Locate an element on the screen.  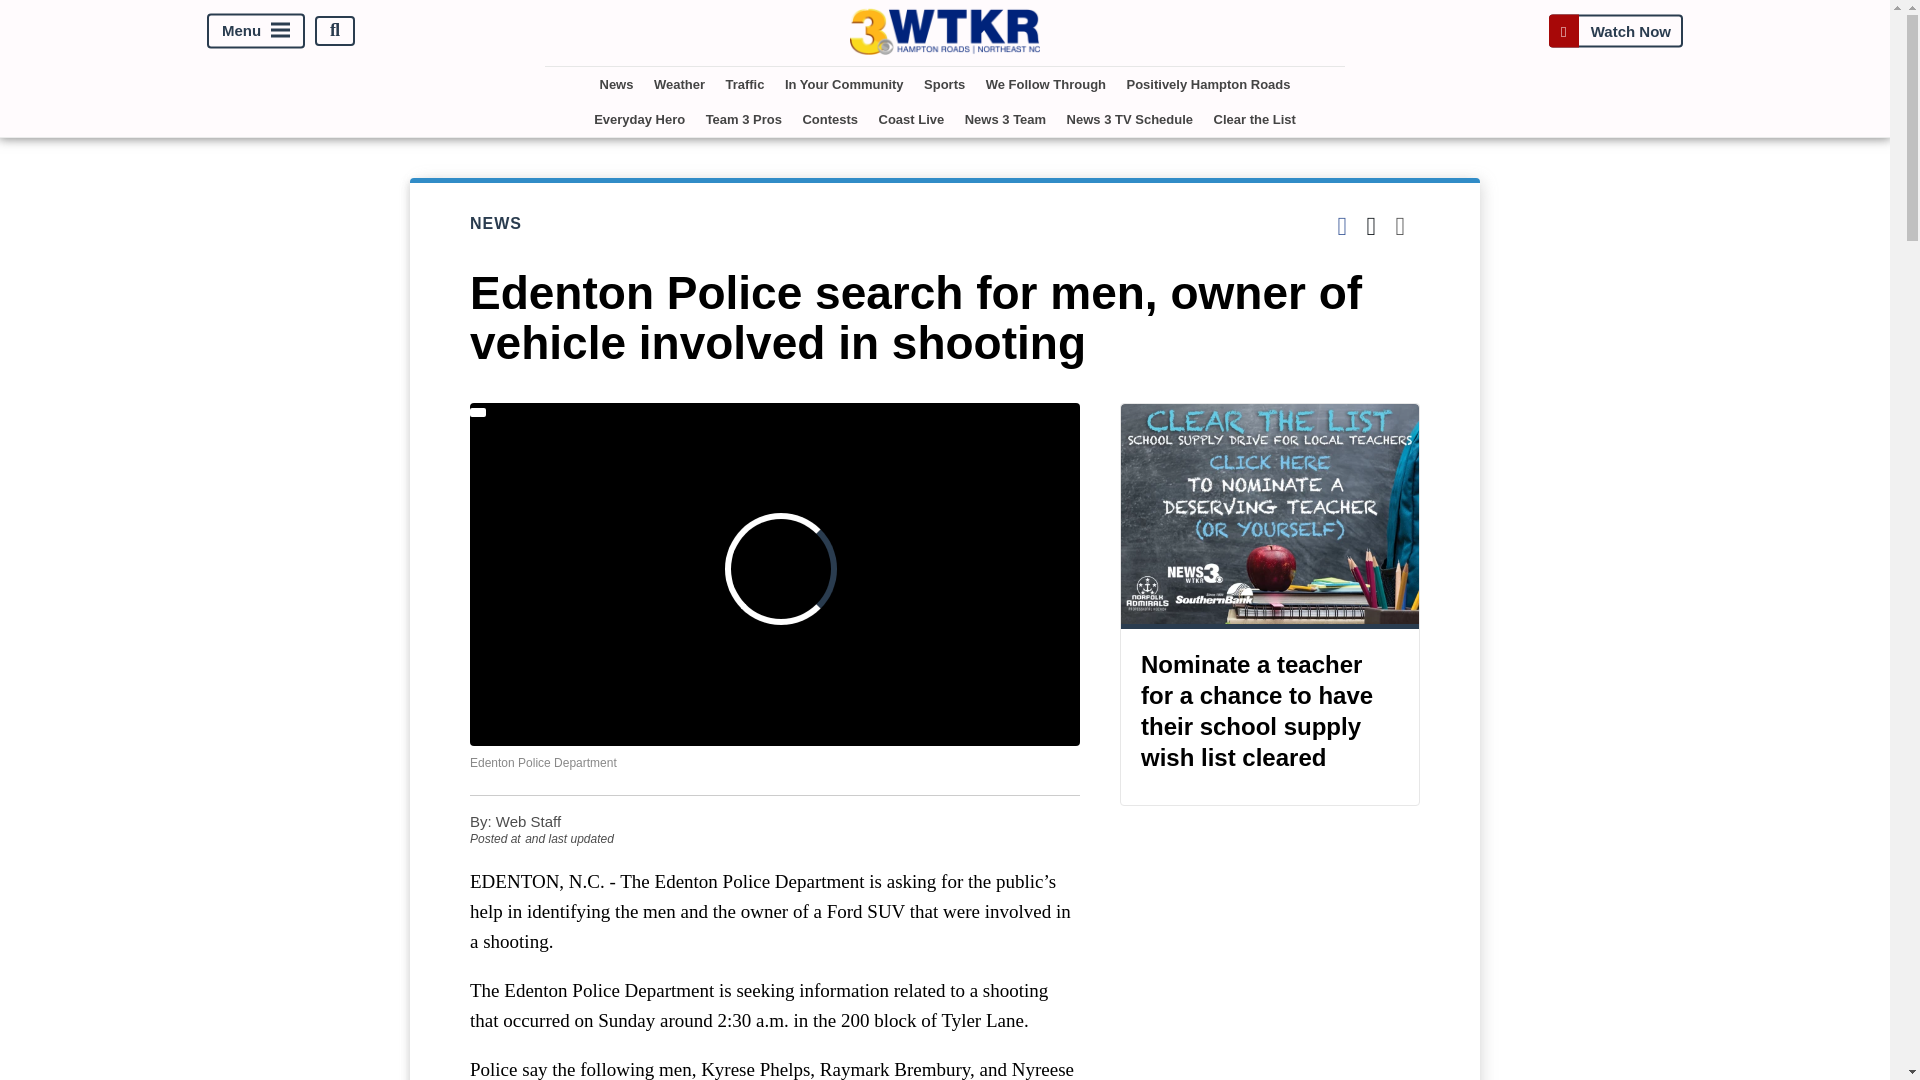
Watch Now is located at coordinates (1615, 30).